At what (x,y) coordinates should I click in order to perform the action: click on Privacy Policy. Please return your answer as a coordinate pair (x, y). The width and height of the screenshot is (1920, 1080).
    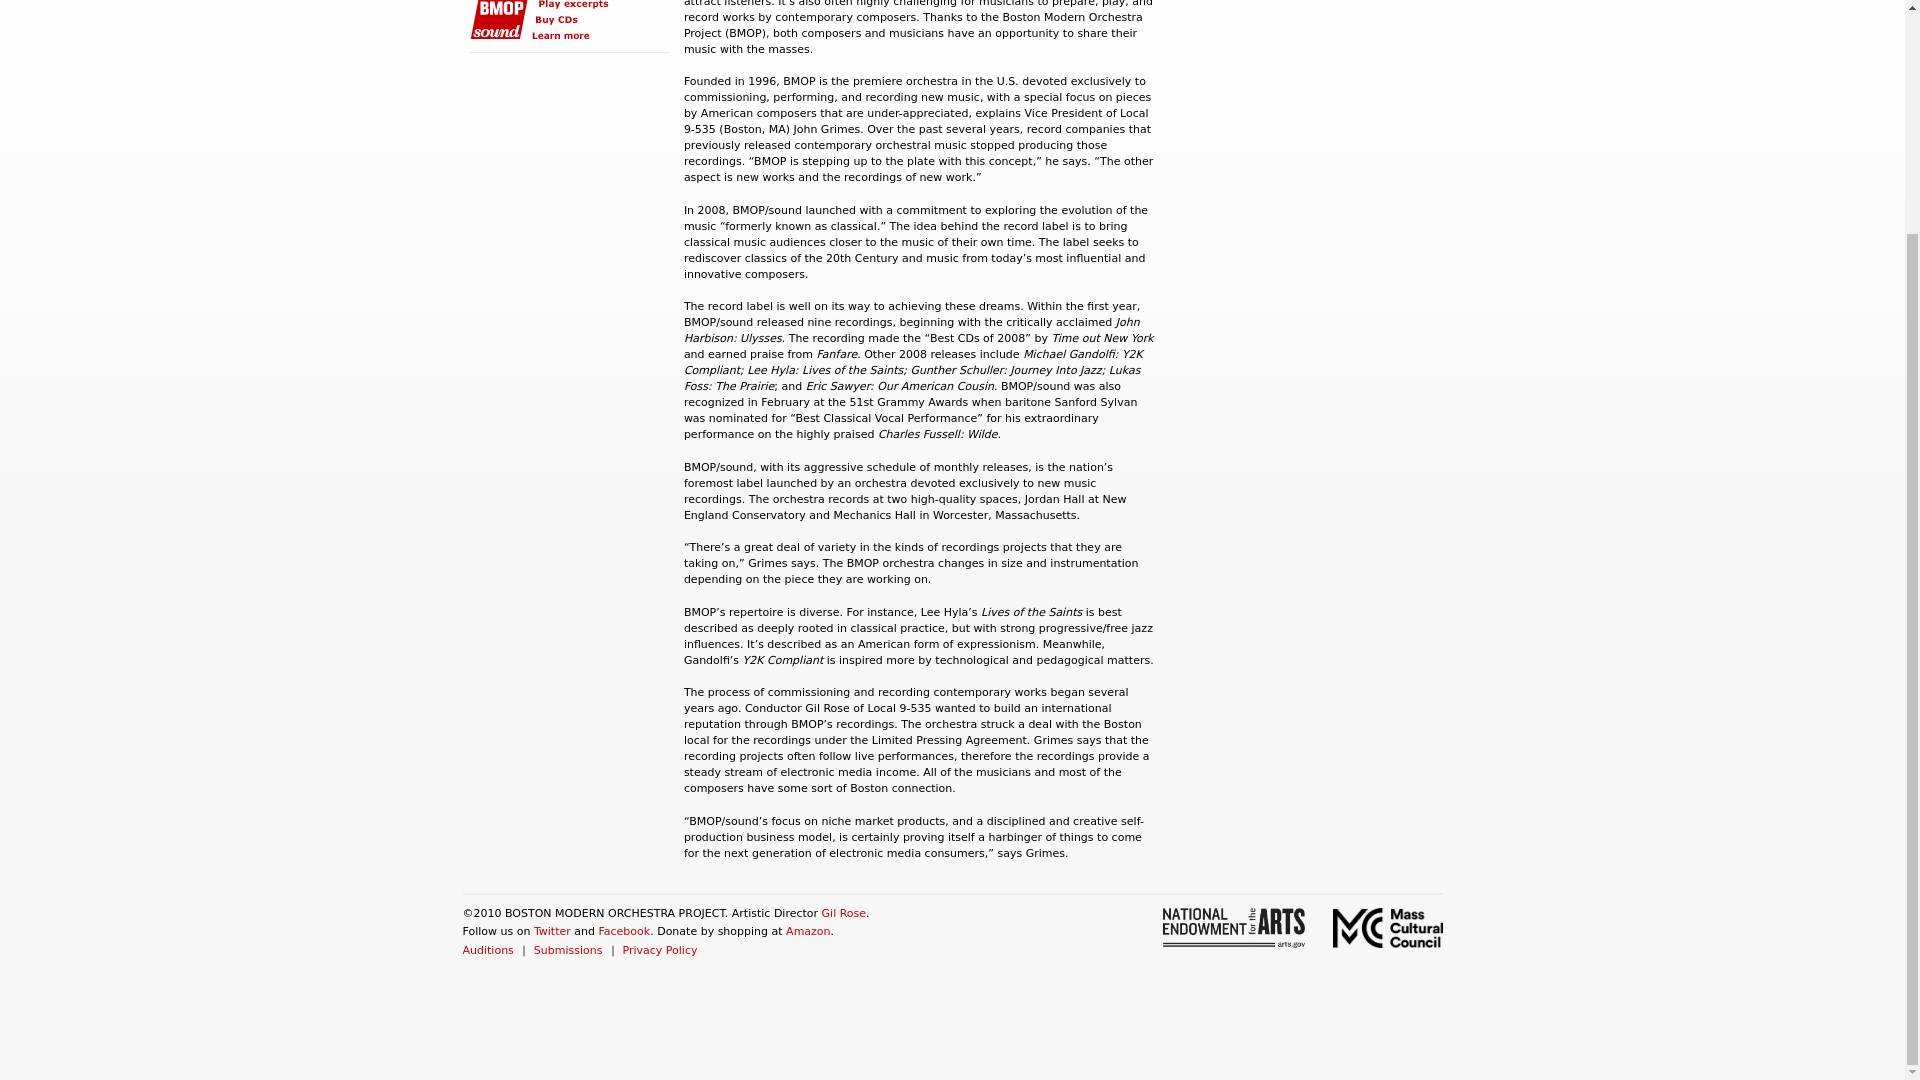
    Looking at the image, I should click on (660, 950).